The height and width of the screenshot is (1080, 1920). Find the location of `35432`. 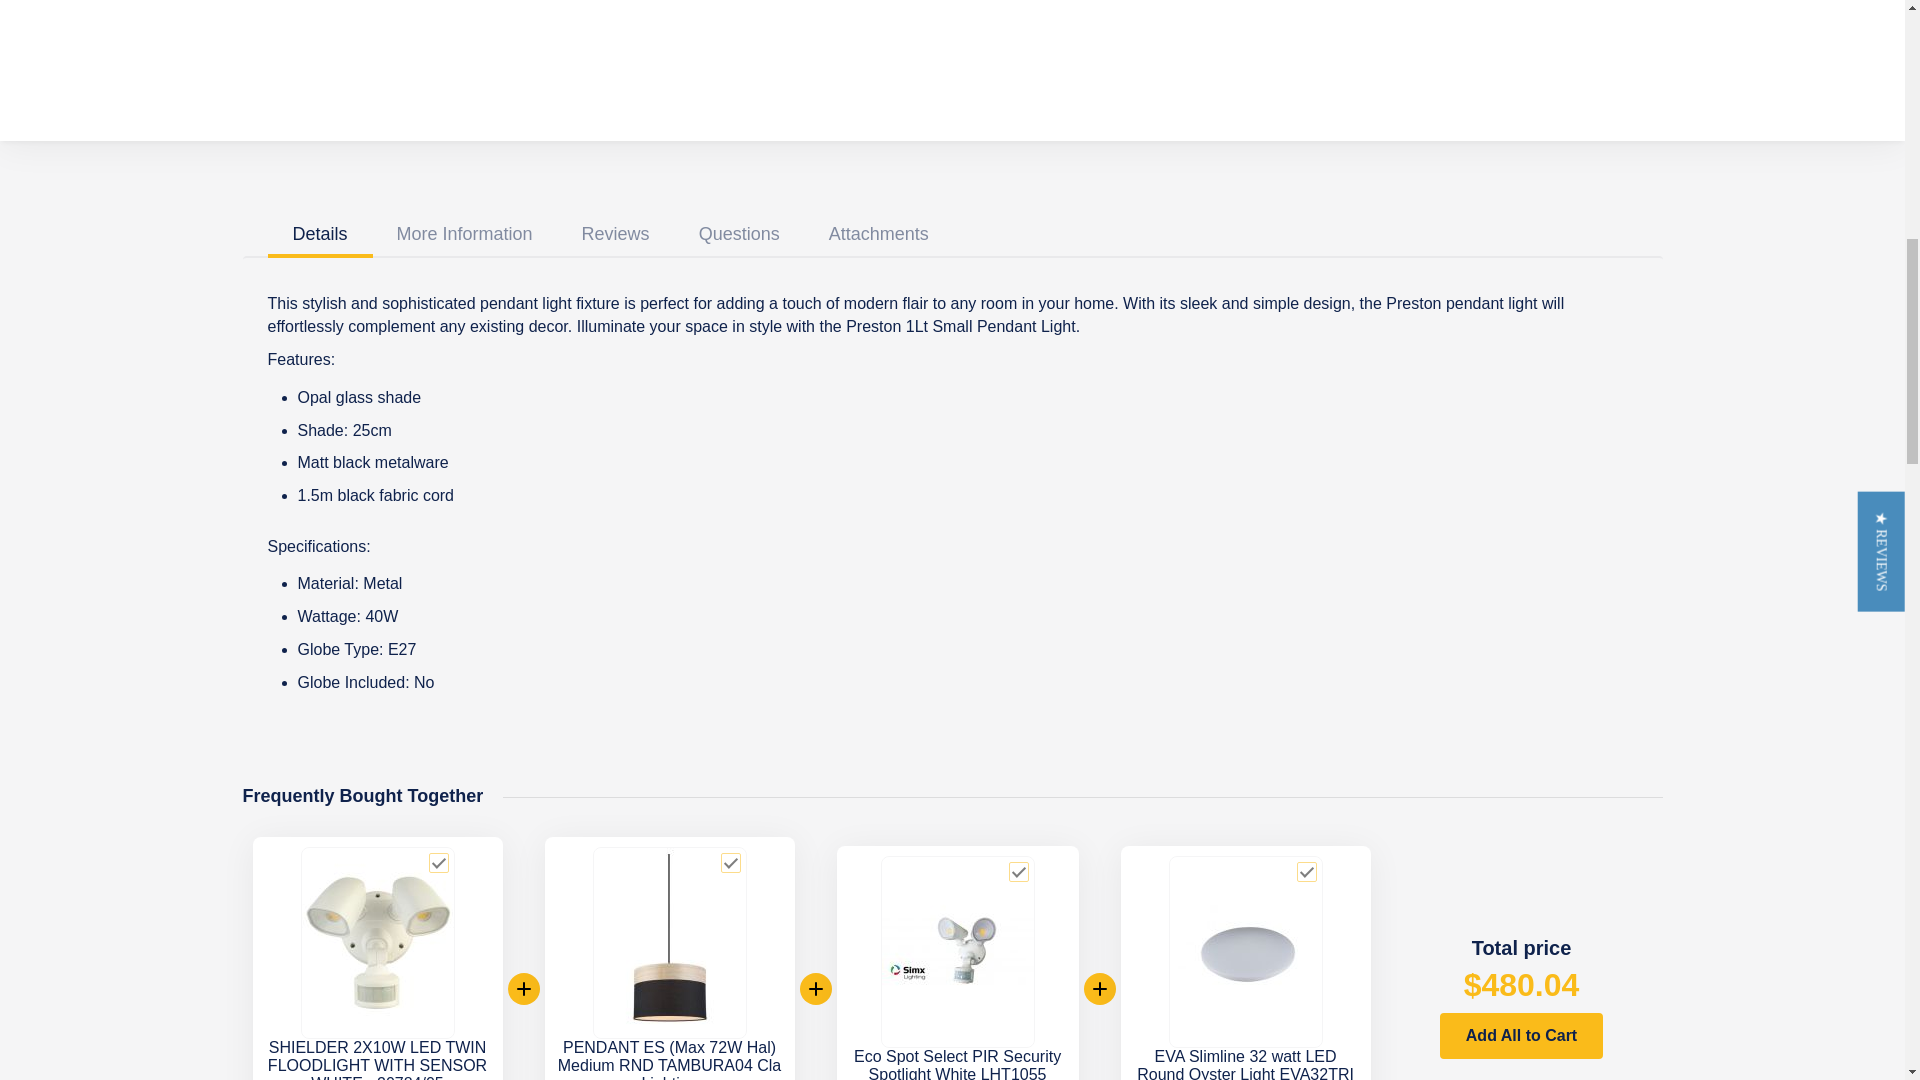

35432 is located at coordinates (438, 862).